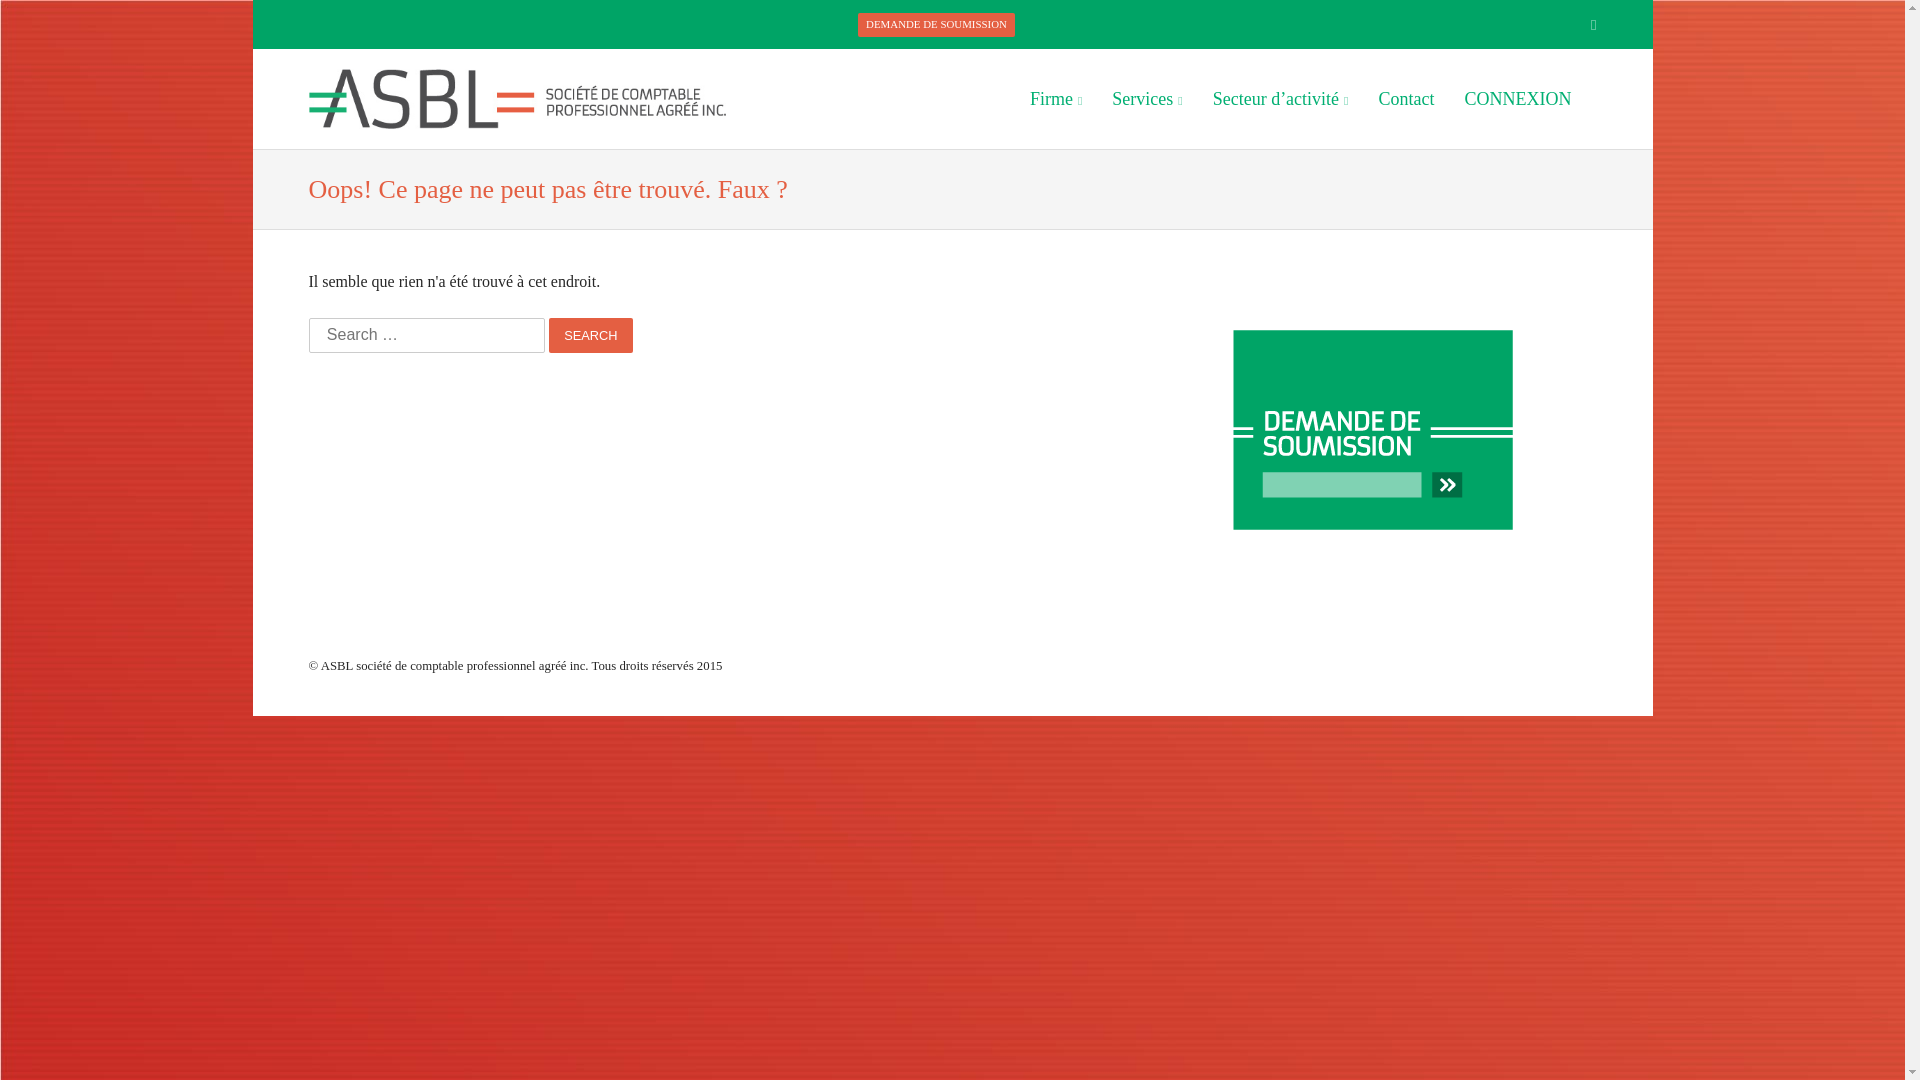  I want to click on ASBL, so click(517, 99).